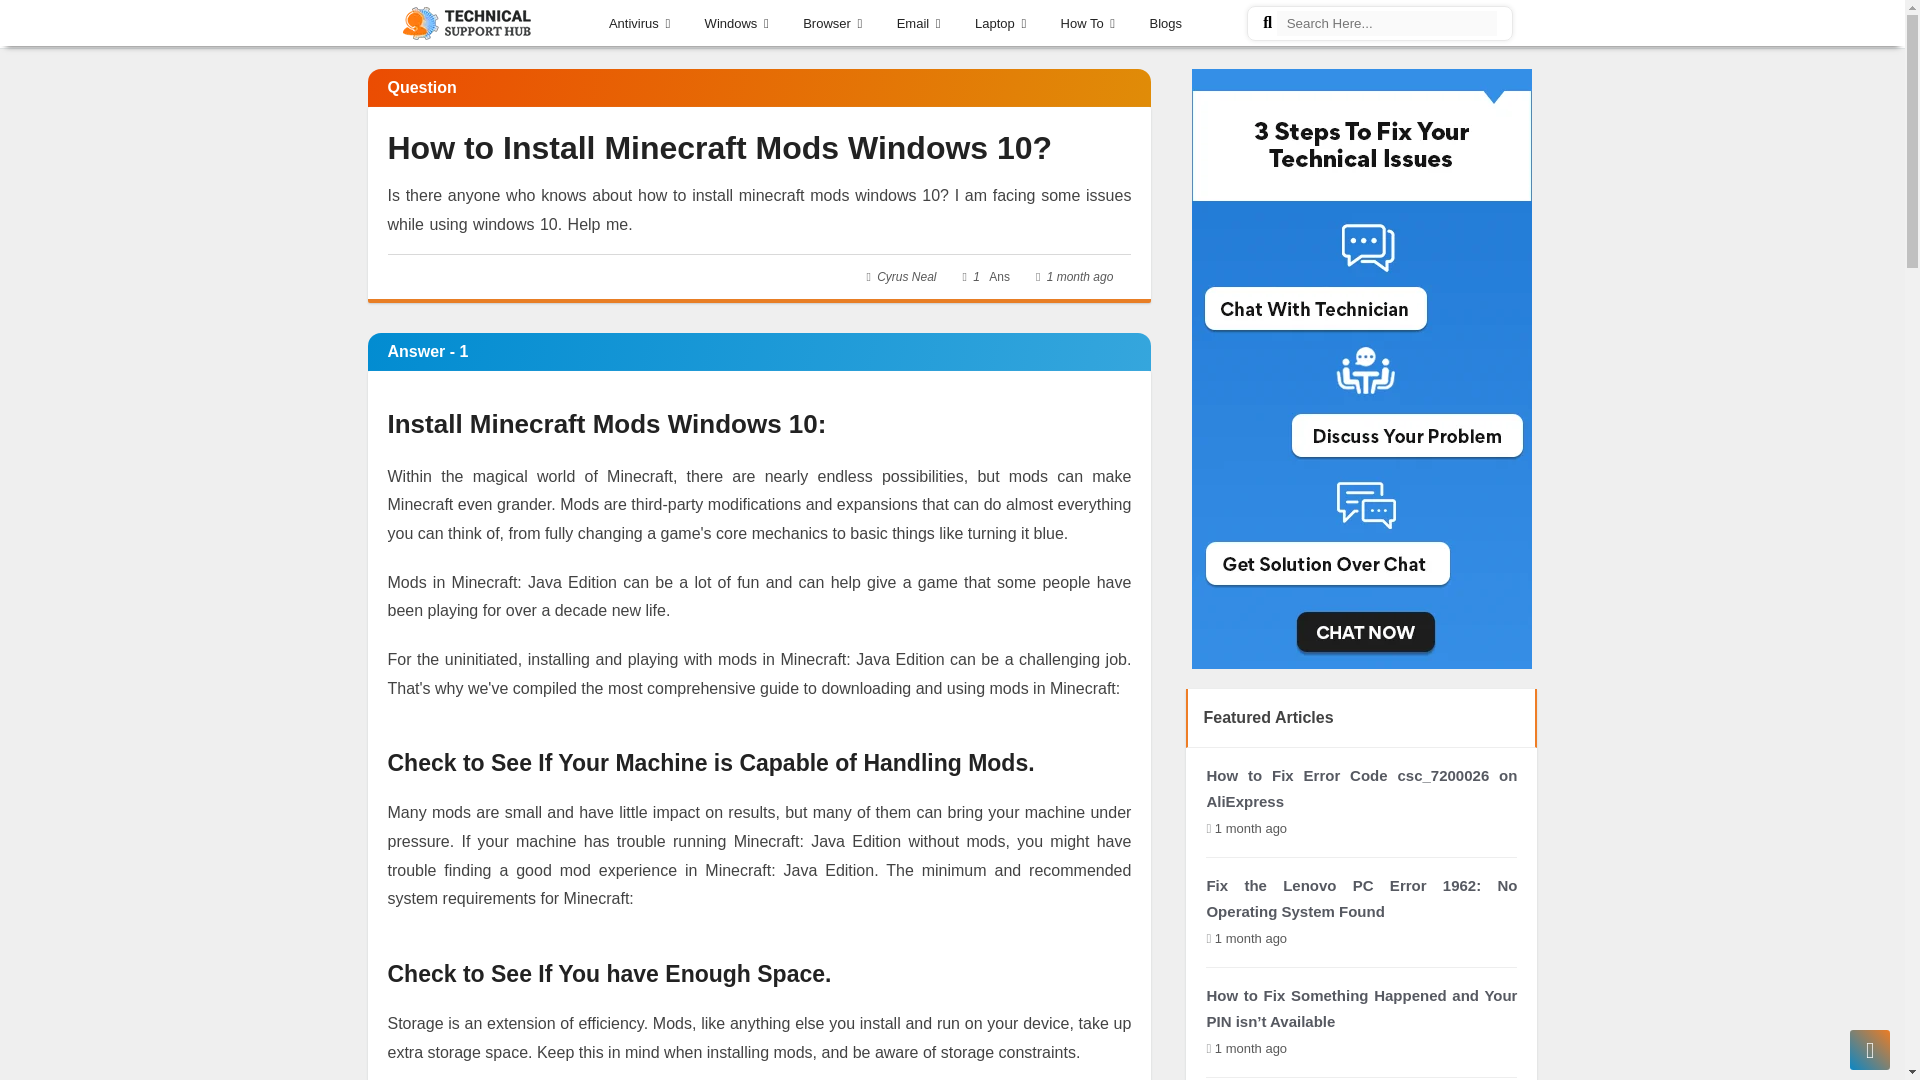 The height and width of the screenshot is (1080, 1920). What do you see at coordinates (1000, 20) in the screenshot?
I see `Laptop` at bounding box center [1000, 20].